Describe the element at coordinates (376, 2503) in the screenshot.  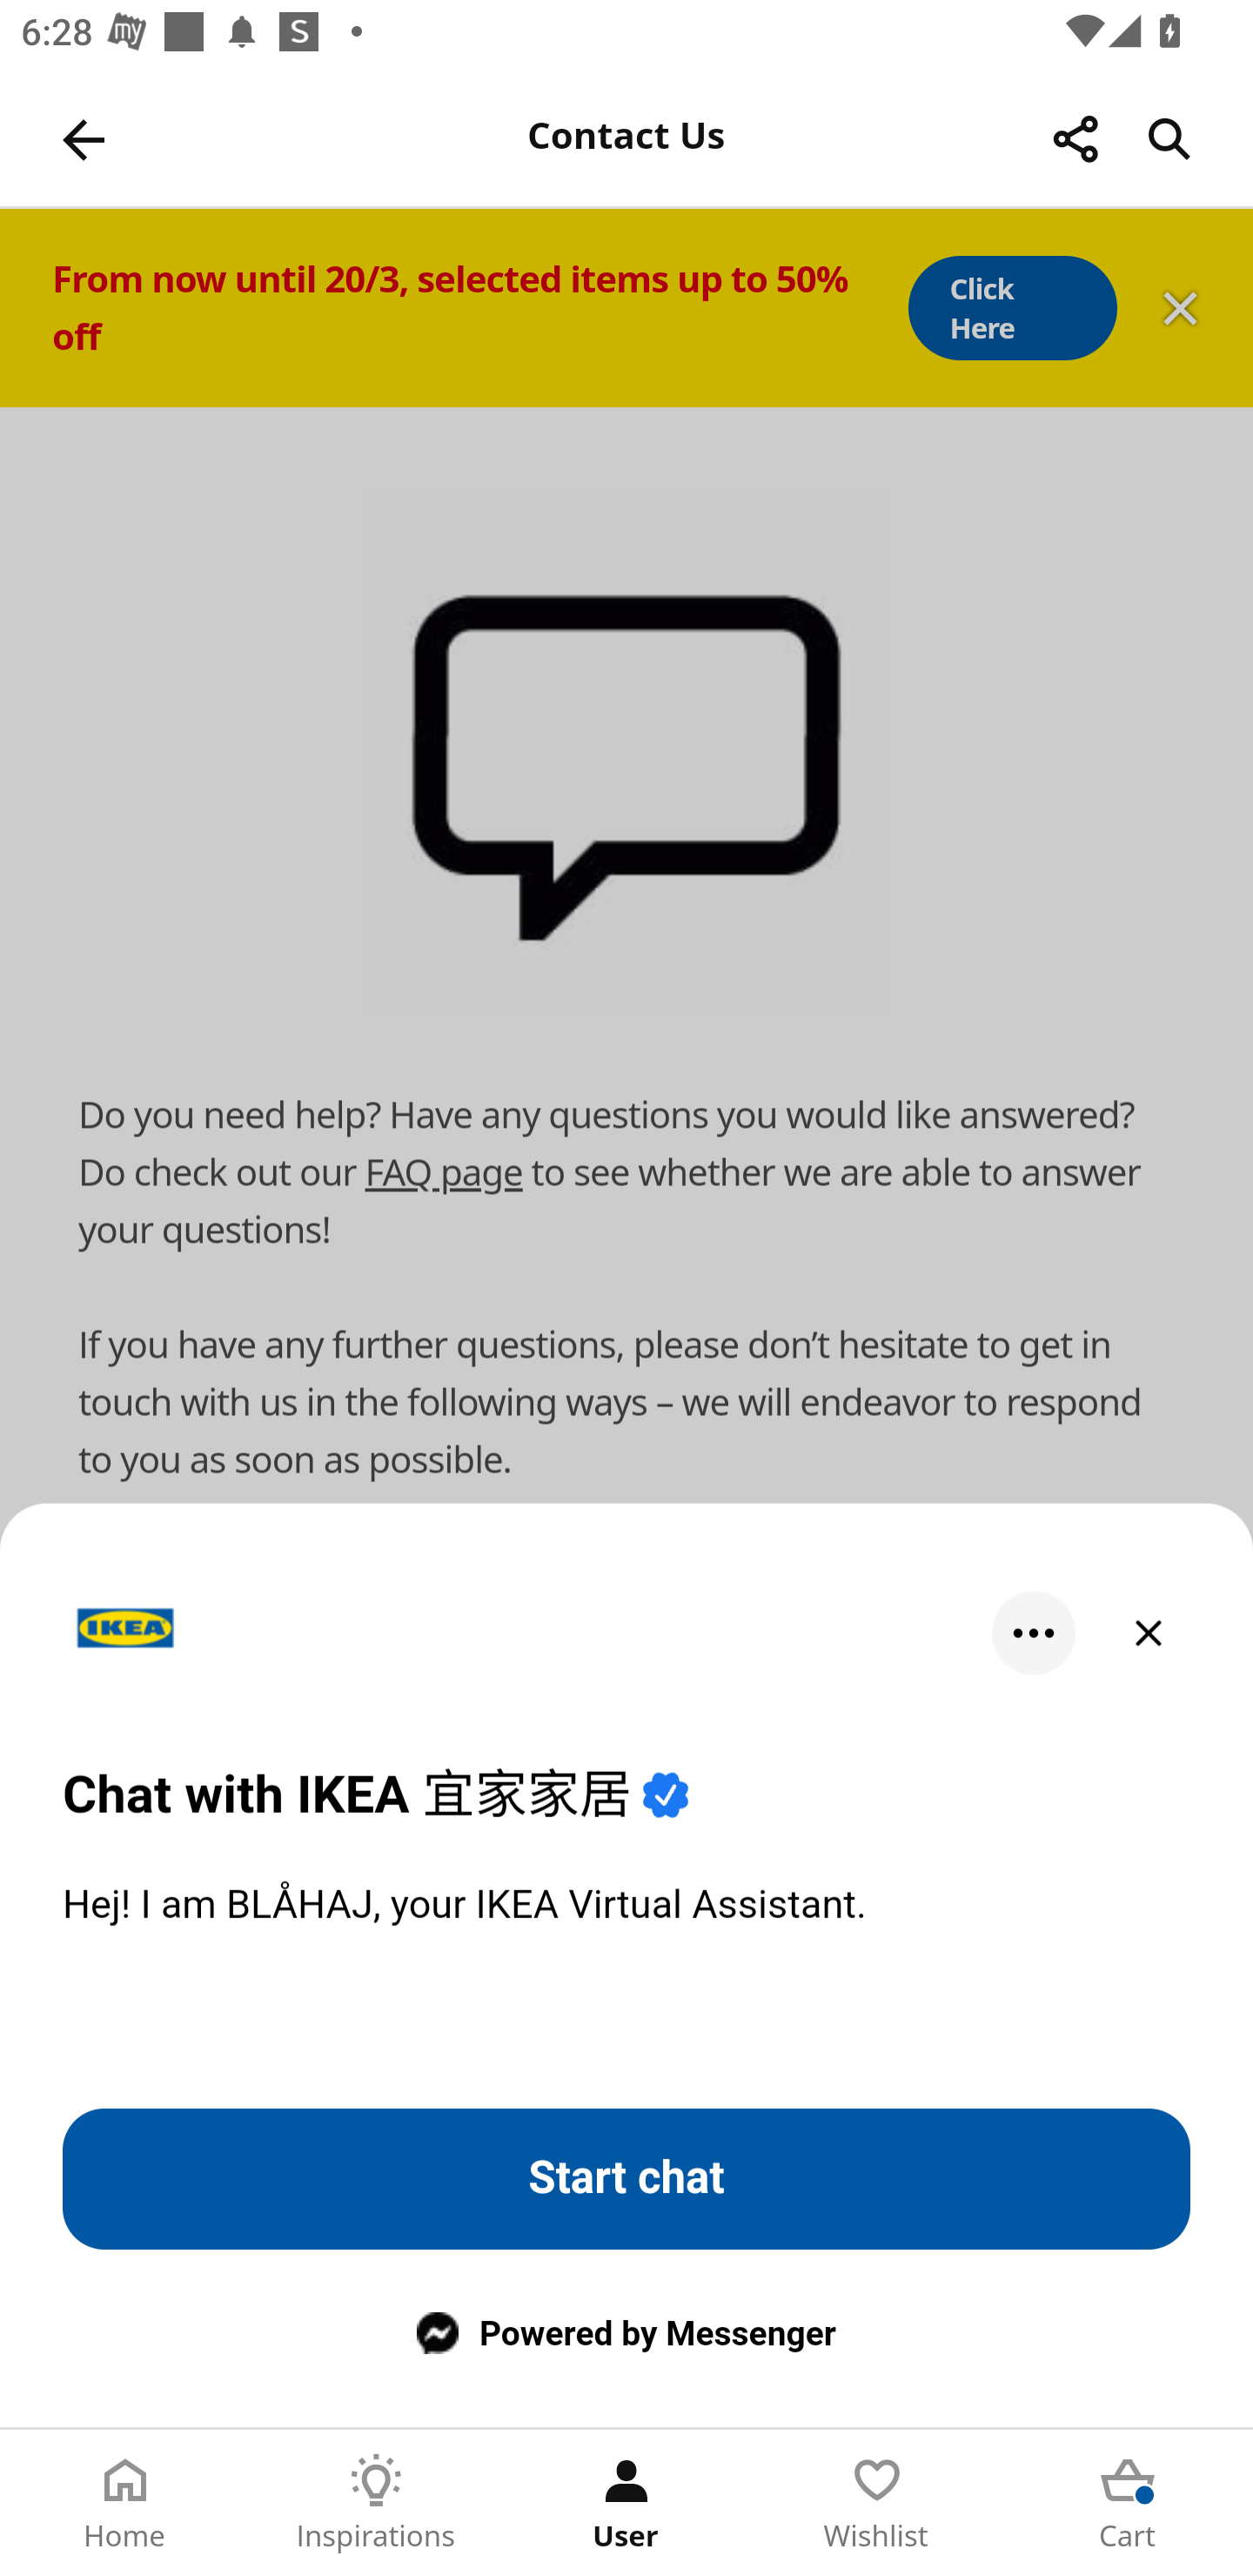
I see `Inspirations
Tab 2 of 5` at that location.